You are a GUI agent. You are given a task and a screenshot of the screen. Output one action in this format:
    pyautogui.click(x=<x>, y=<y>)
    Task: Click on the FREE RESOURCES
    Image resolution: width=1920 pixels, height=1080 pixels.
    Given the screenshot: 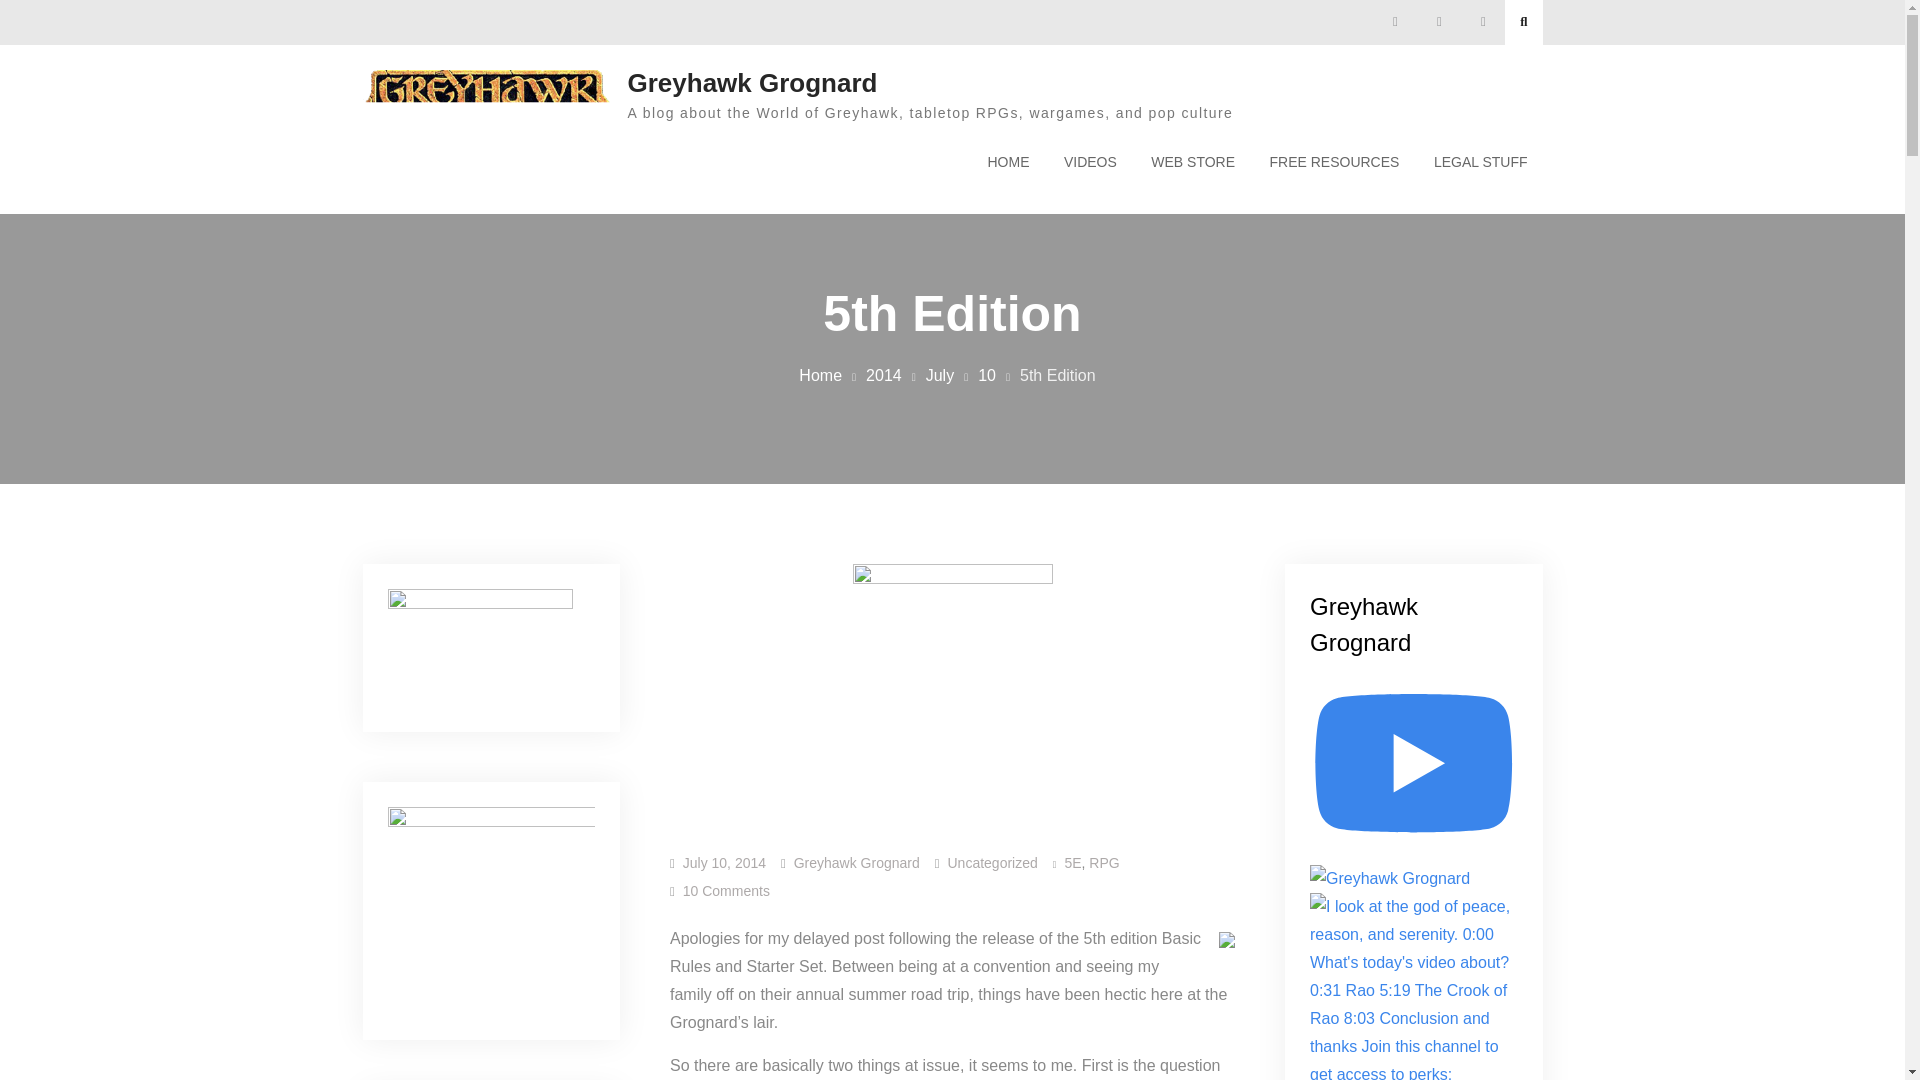 What is the action you would take?
    pyautogui.click(x=1333, y=162)
    